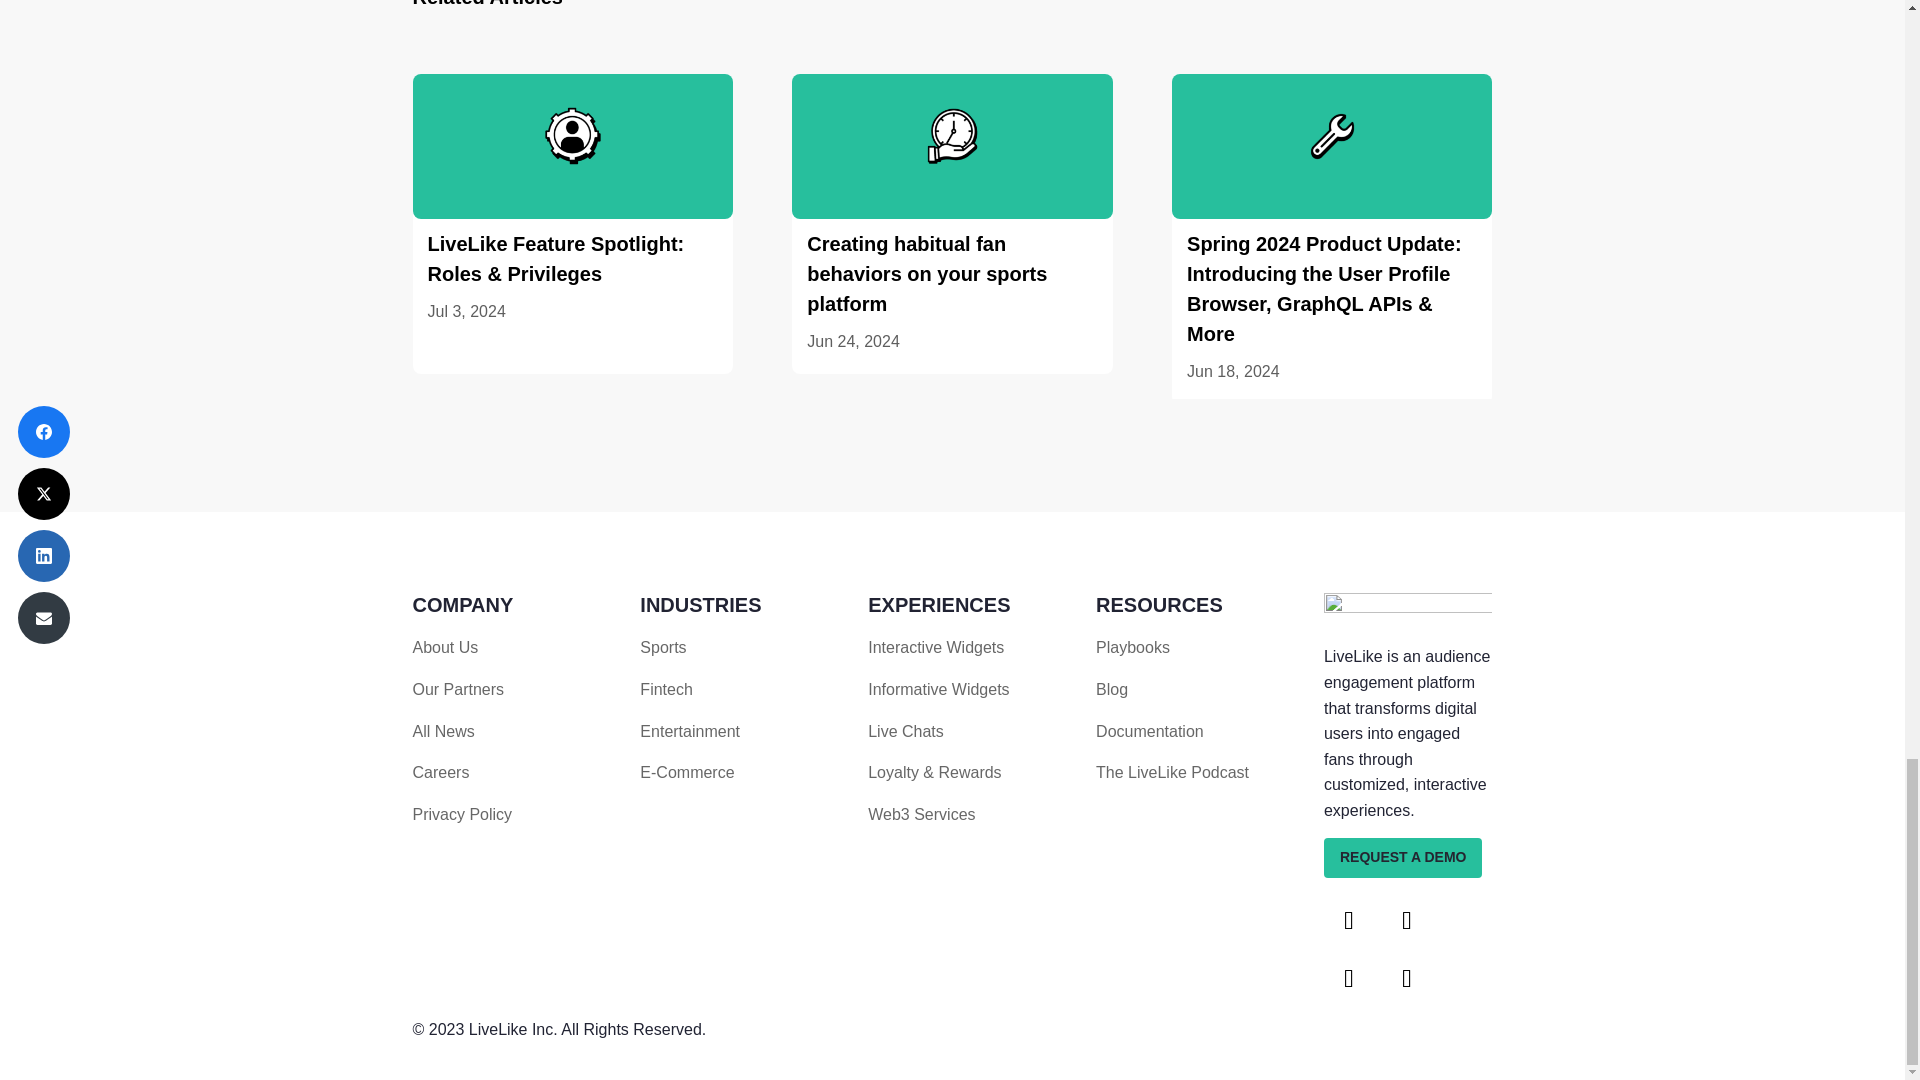  What do you see at coordinates (1349, 921) in the screenshot?
I see `Follow on Facebook` at bounding box center [1349, 921].